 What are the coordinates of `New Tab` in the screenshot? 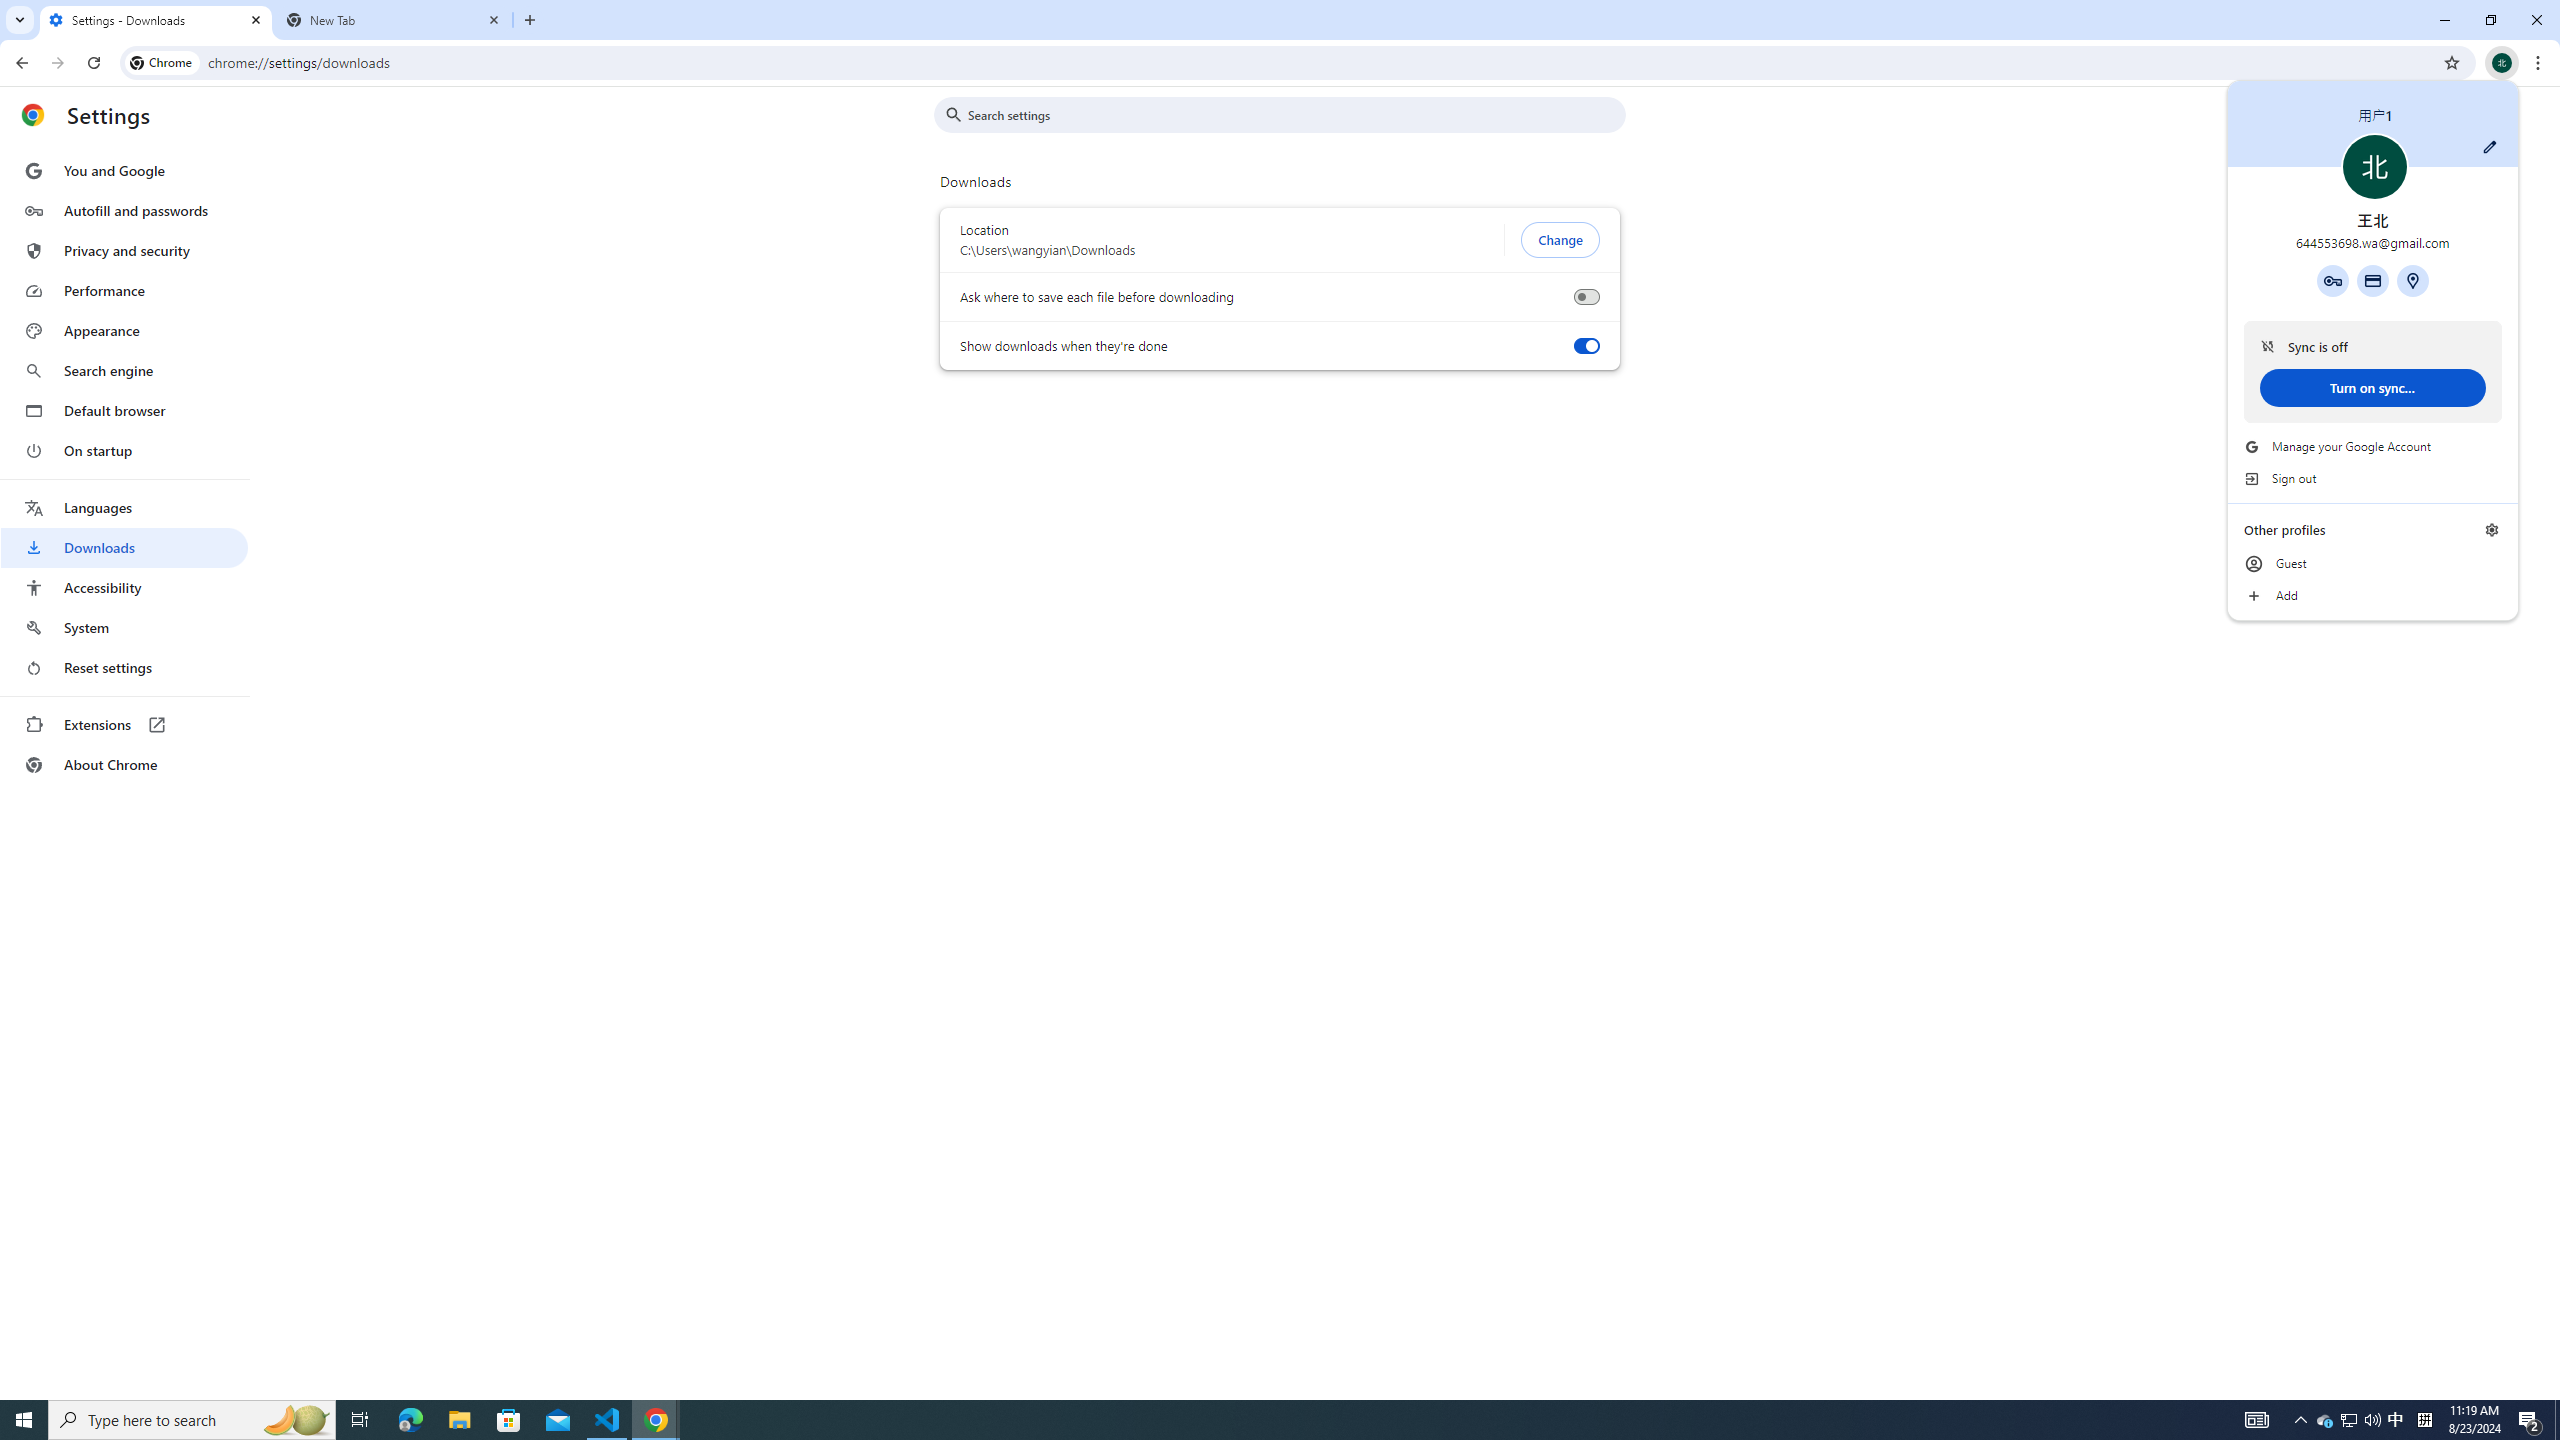 It's located at (530, 20).